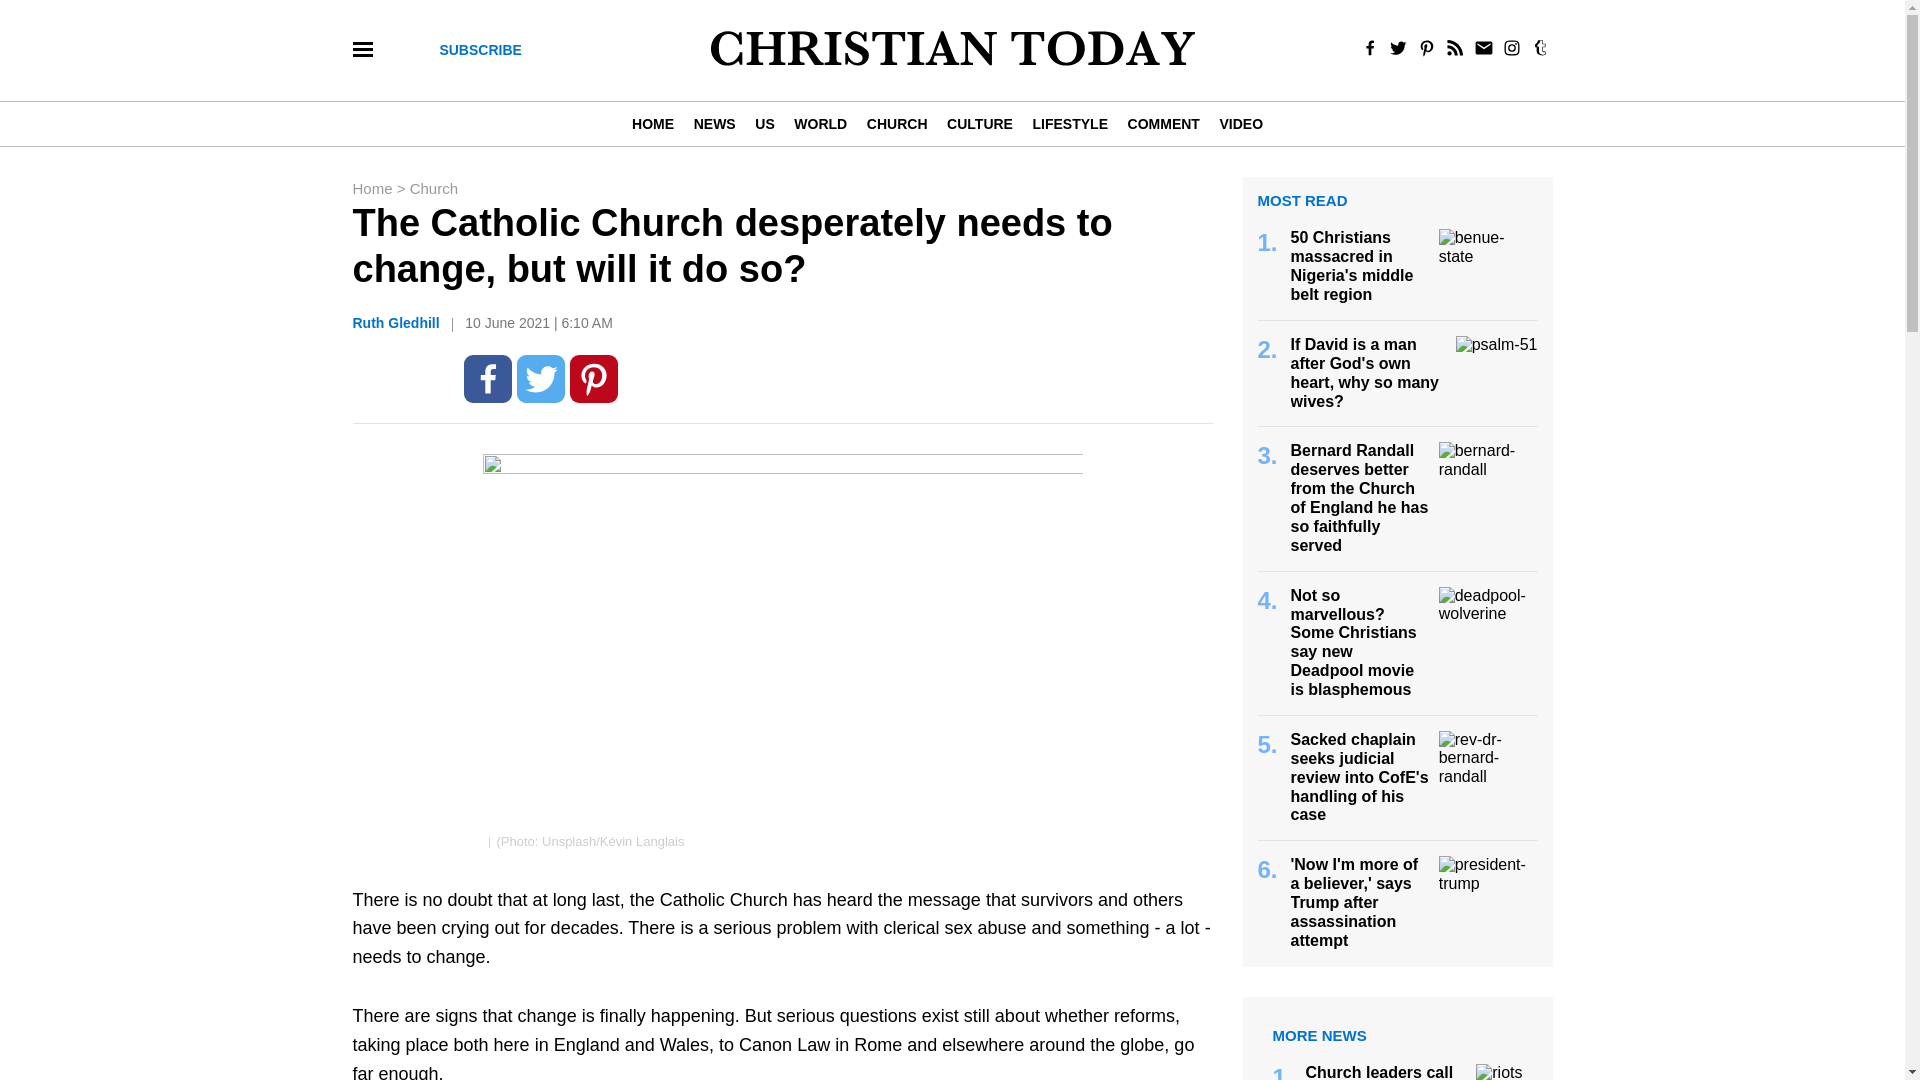  I want to click on VIDEO, so click(1240, 123).